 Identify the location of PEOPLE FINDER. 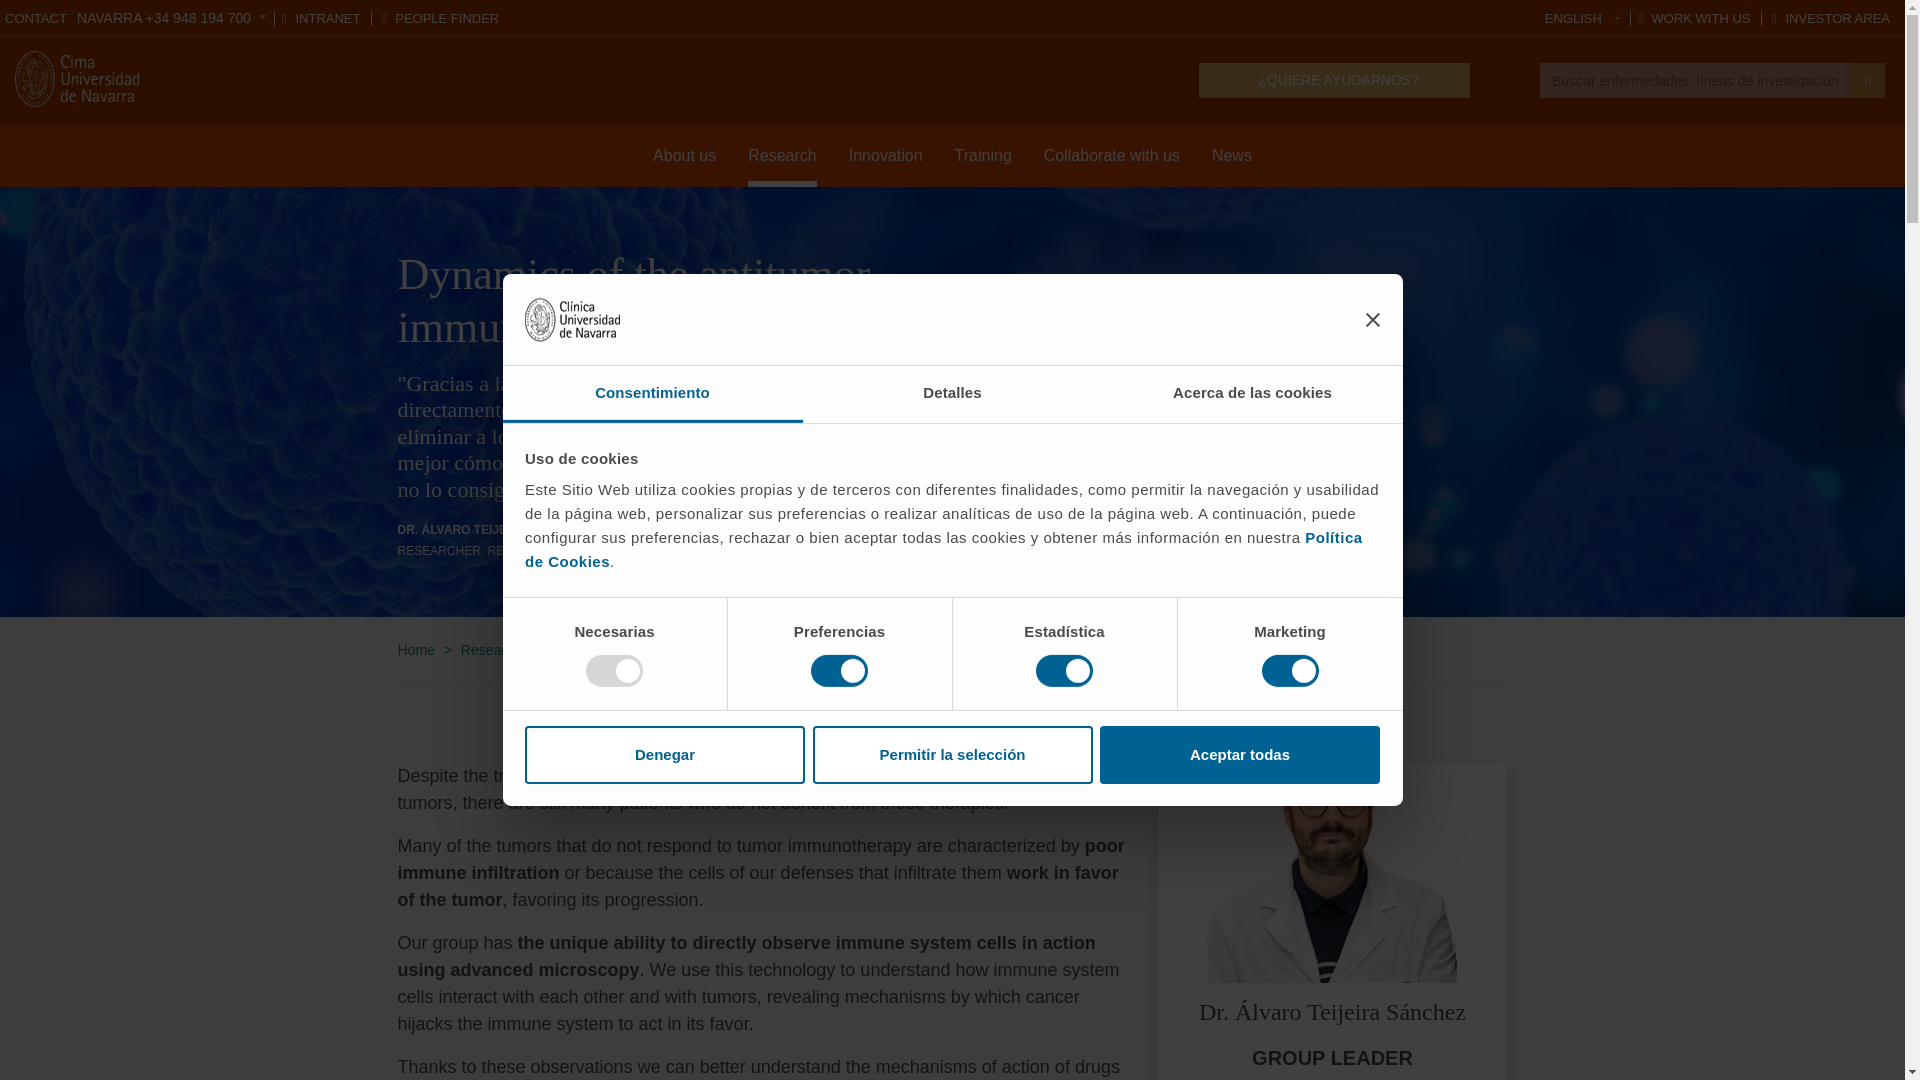
(440, 18).